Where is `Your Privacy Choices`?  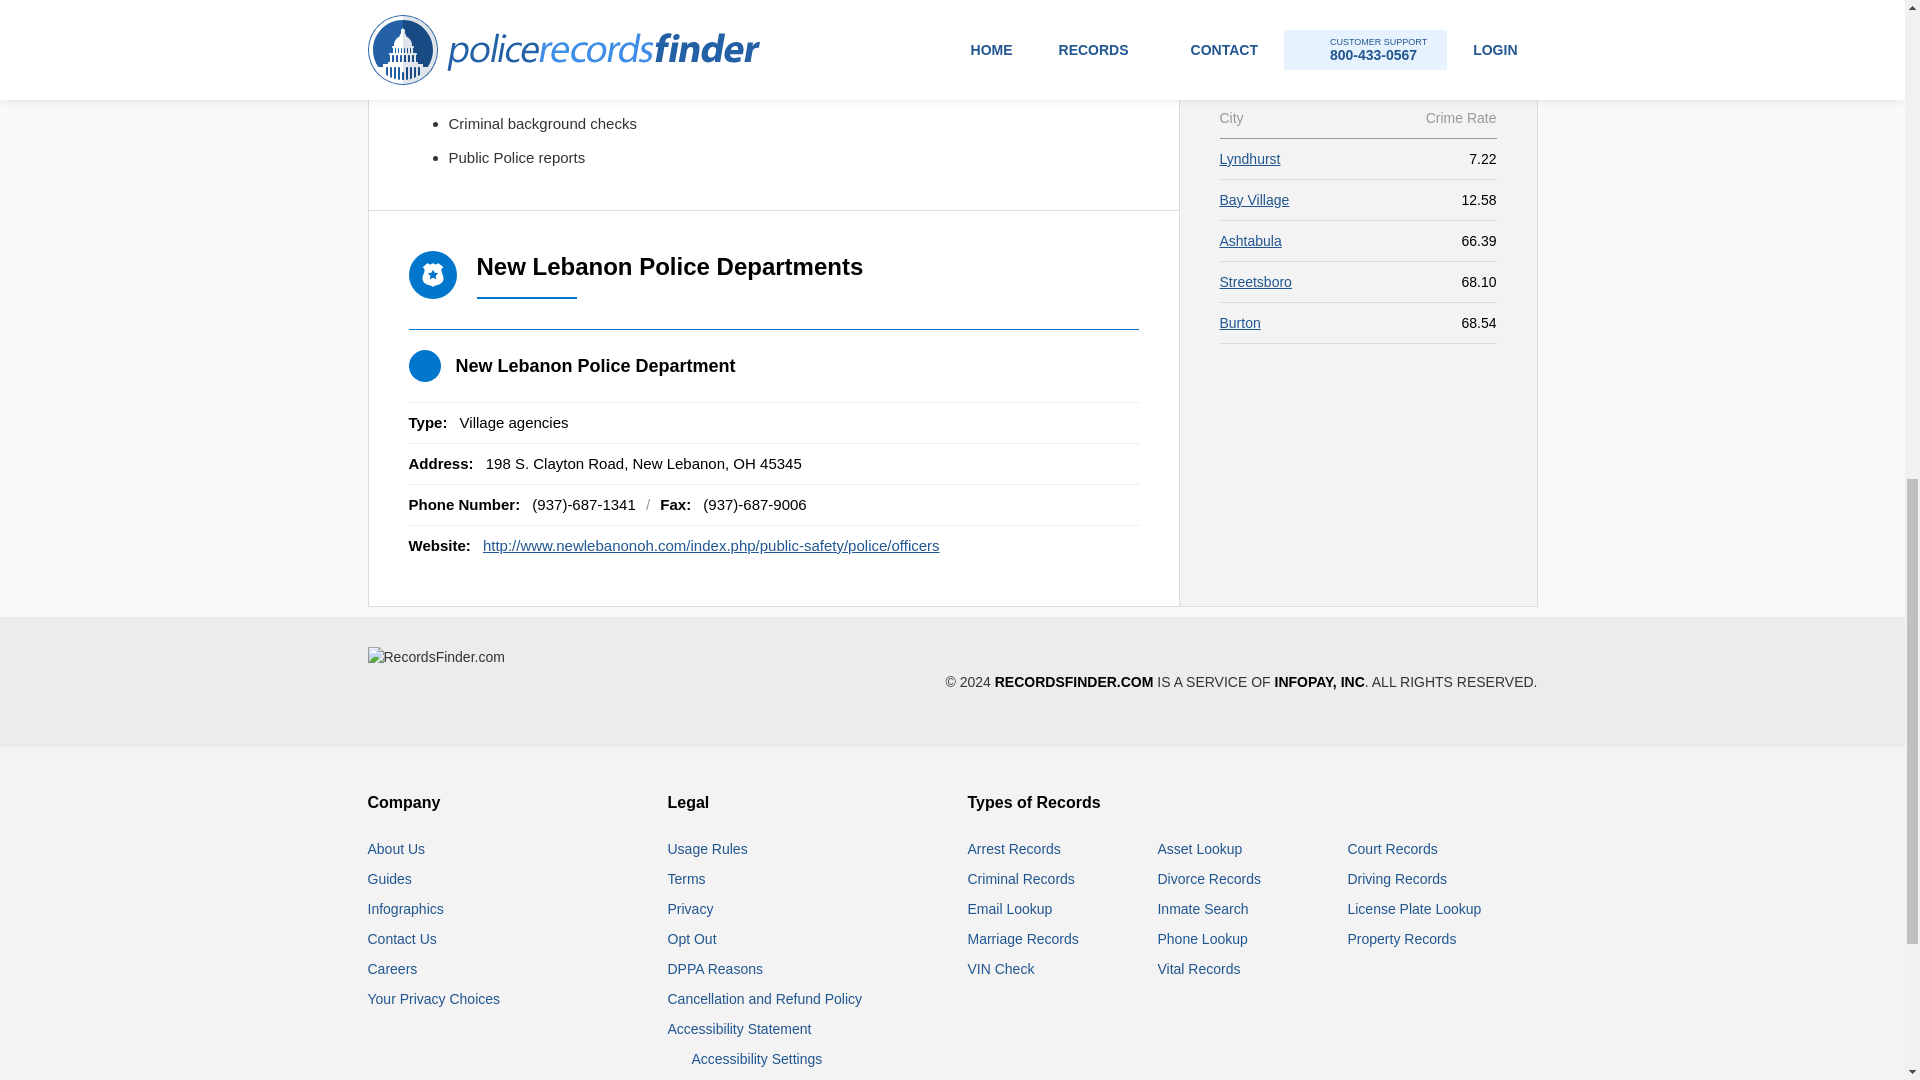
Your Privacy Choices is located at coordinates (434, 998).